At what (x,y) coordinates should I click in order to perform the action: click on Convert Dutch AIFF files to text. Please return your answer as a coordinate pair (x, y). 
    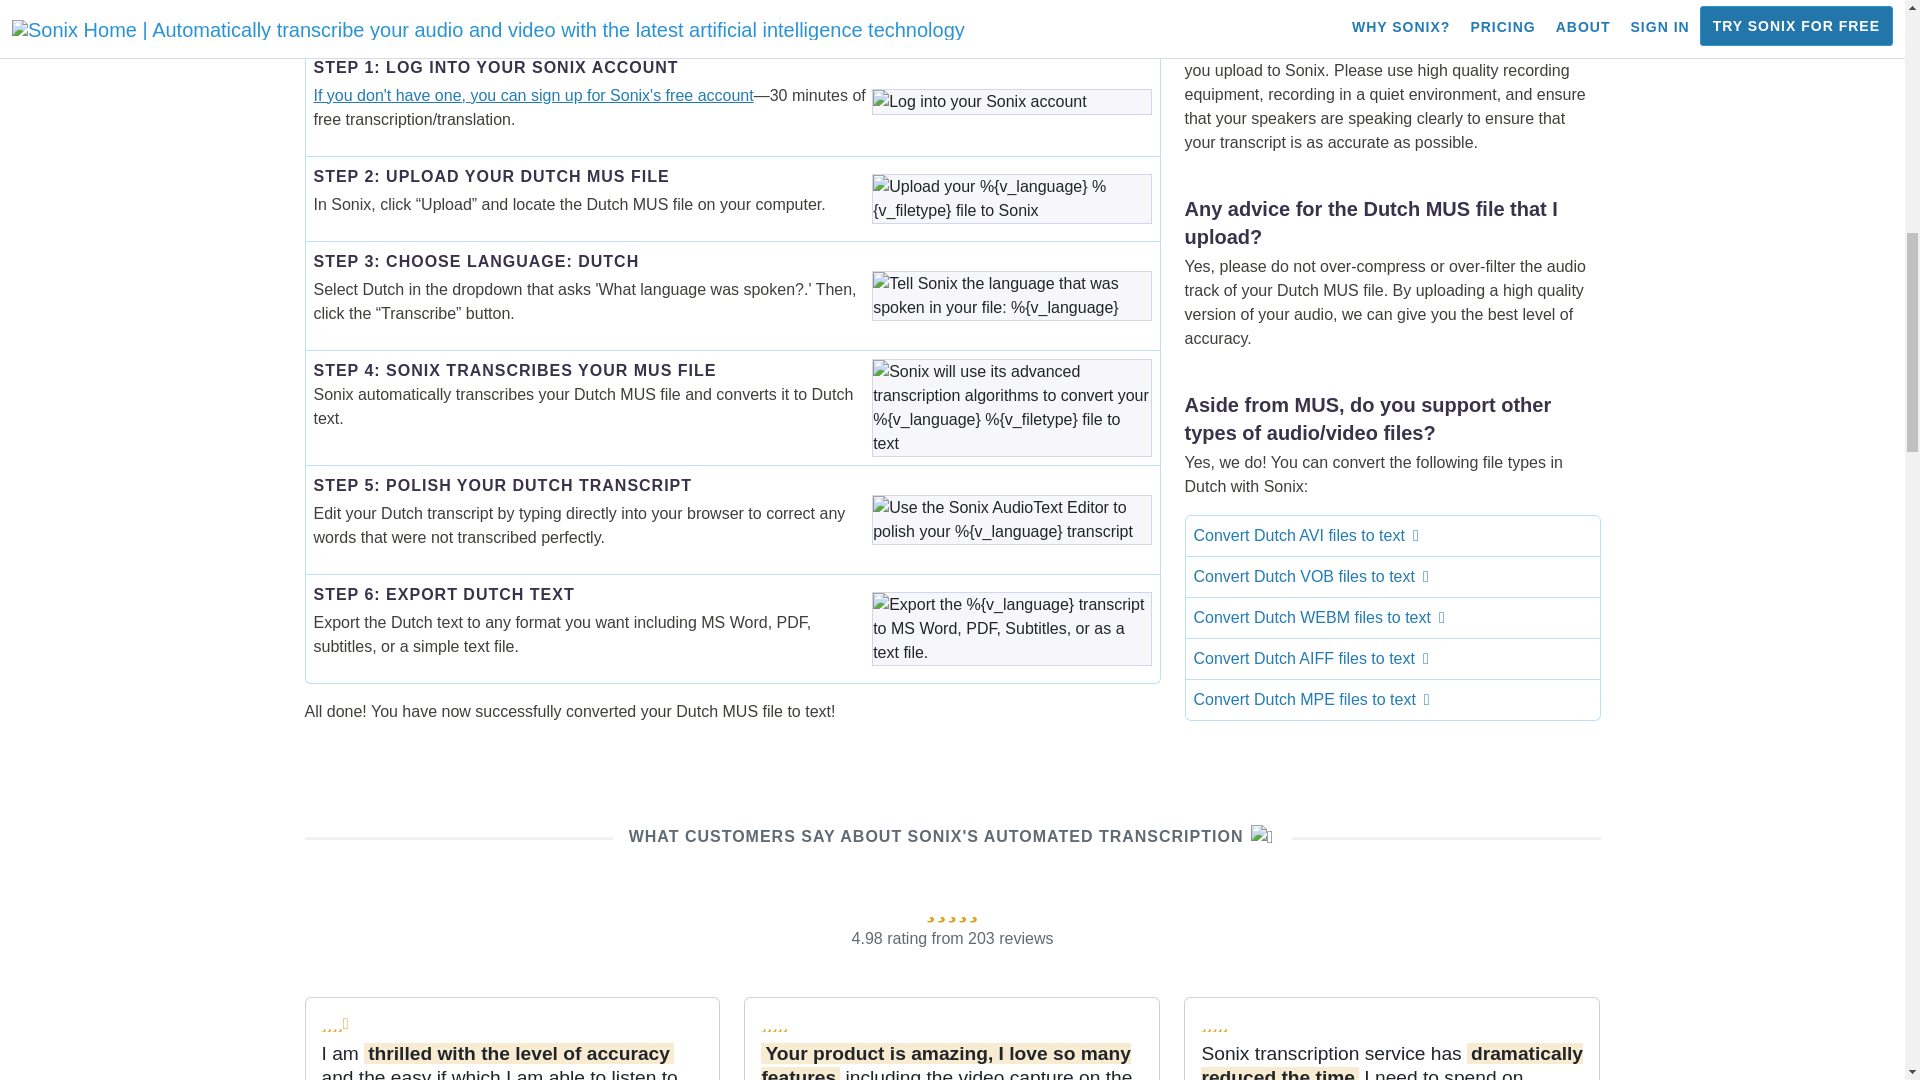
    Looking at the image, I should click on (1392, 658).